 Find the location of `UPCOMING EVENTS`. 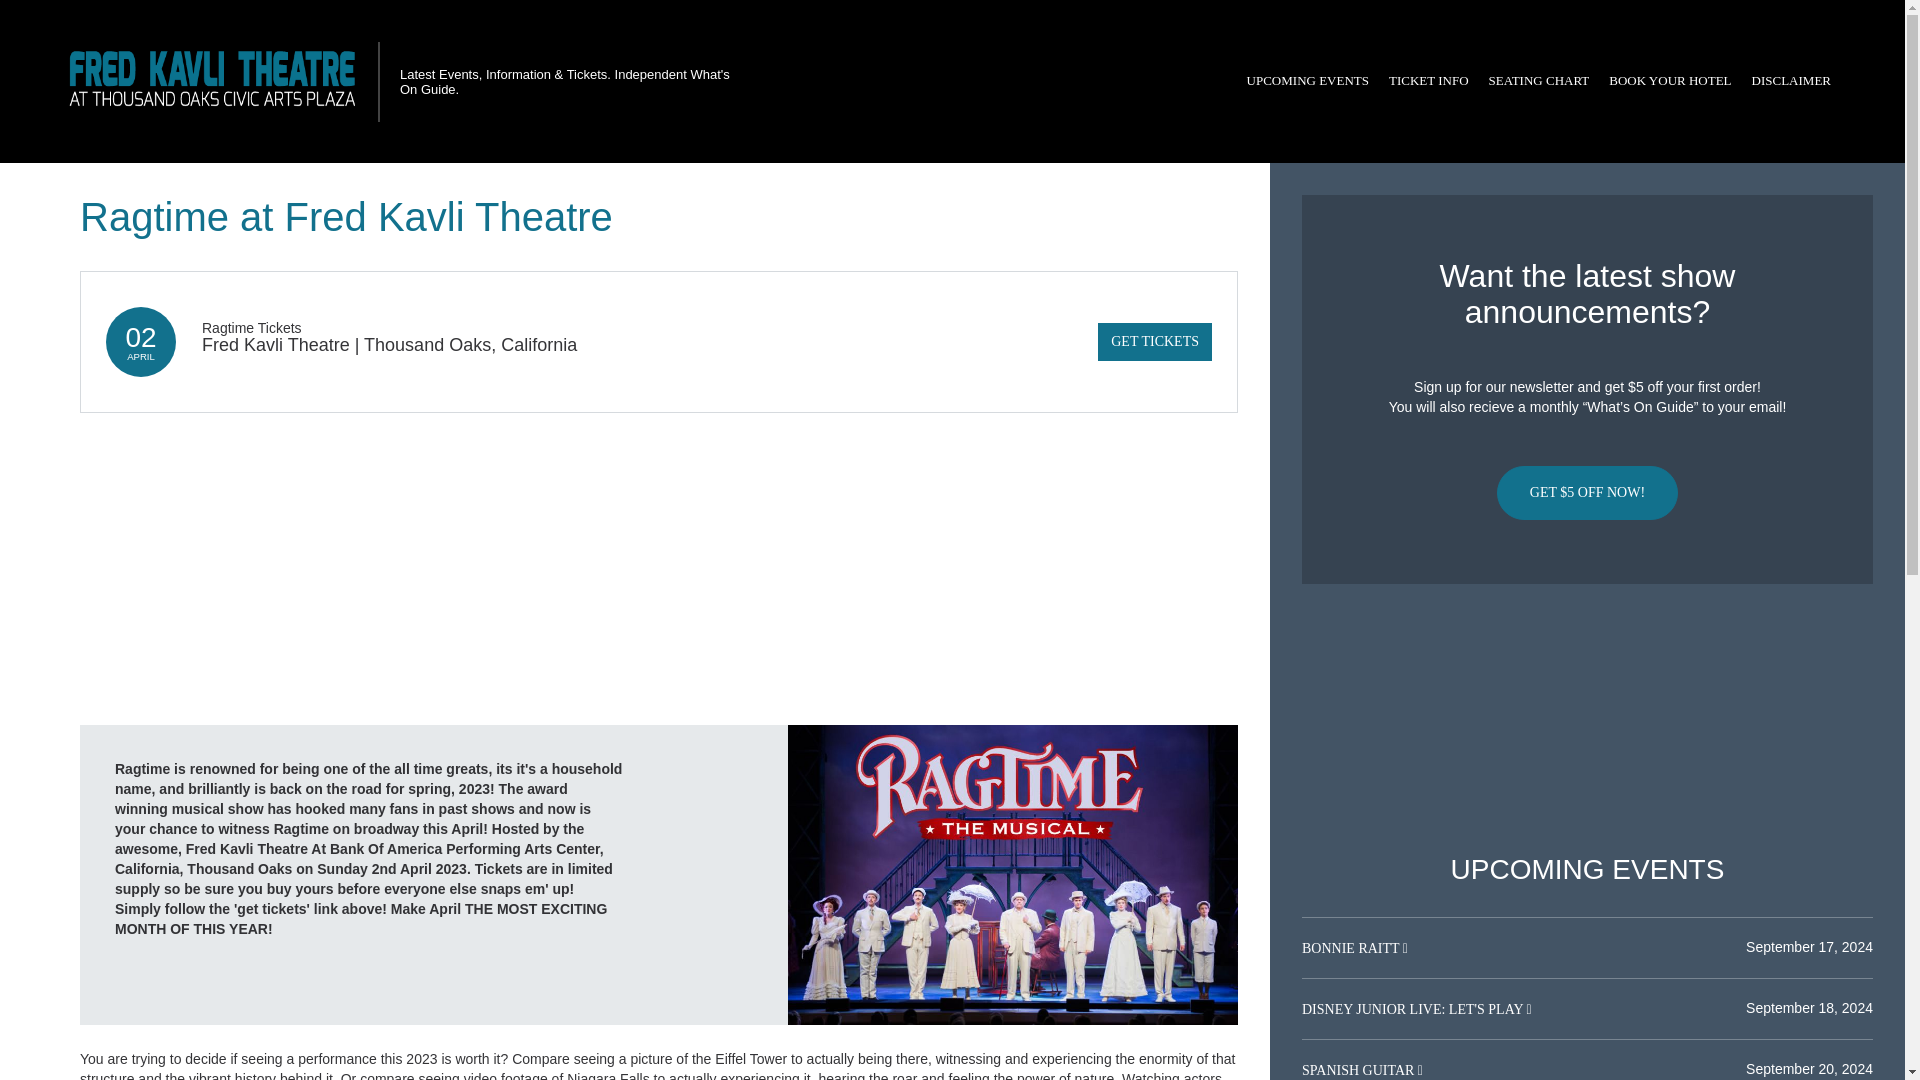

UPCOMING EVENTS is located at coordinates (1307, 81).